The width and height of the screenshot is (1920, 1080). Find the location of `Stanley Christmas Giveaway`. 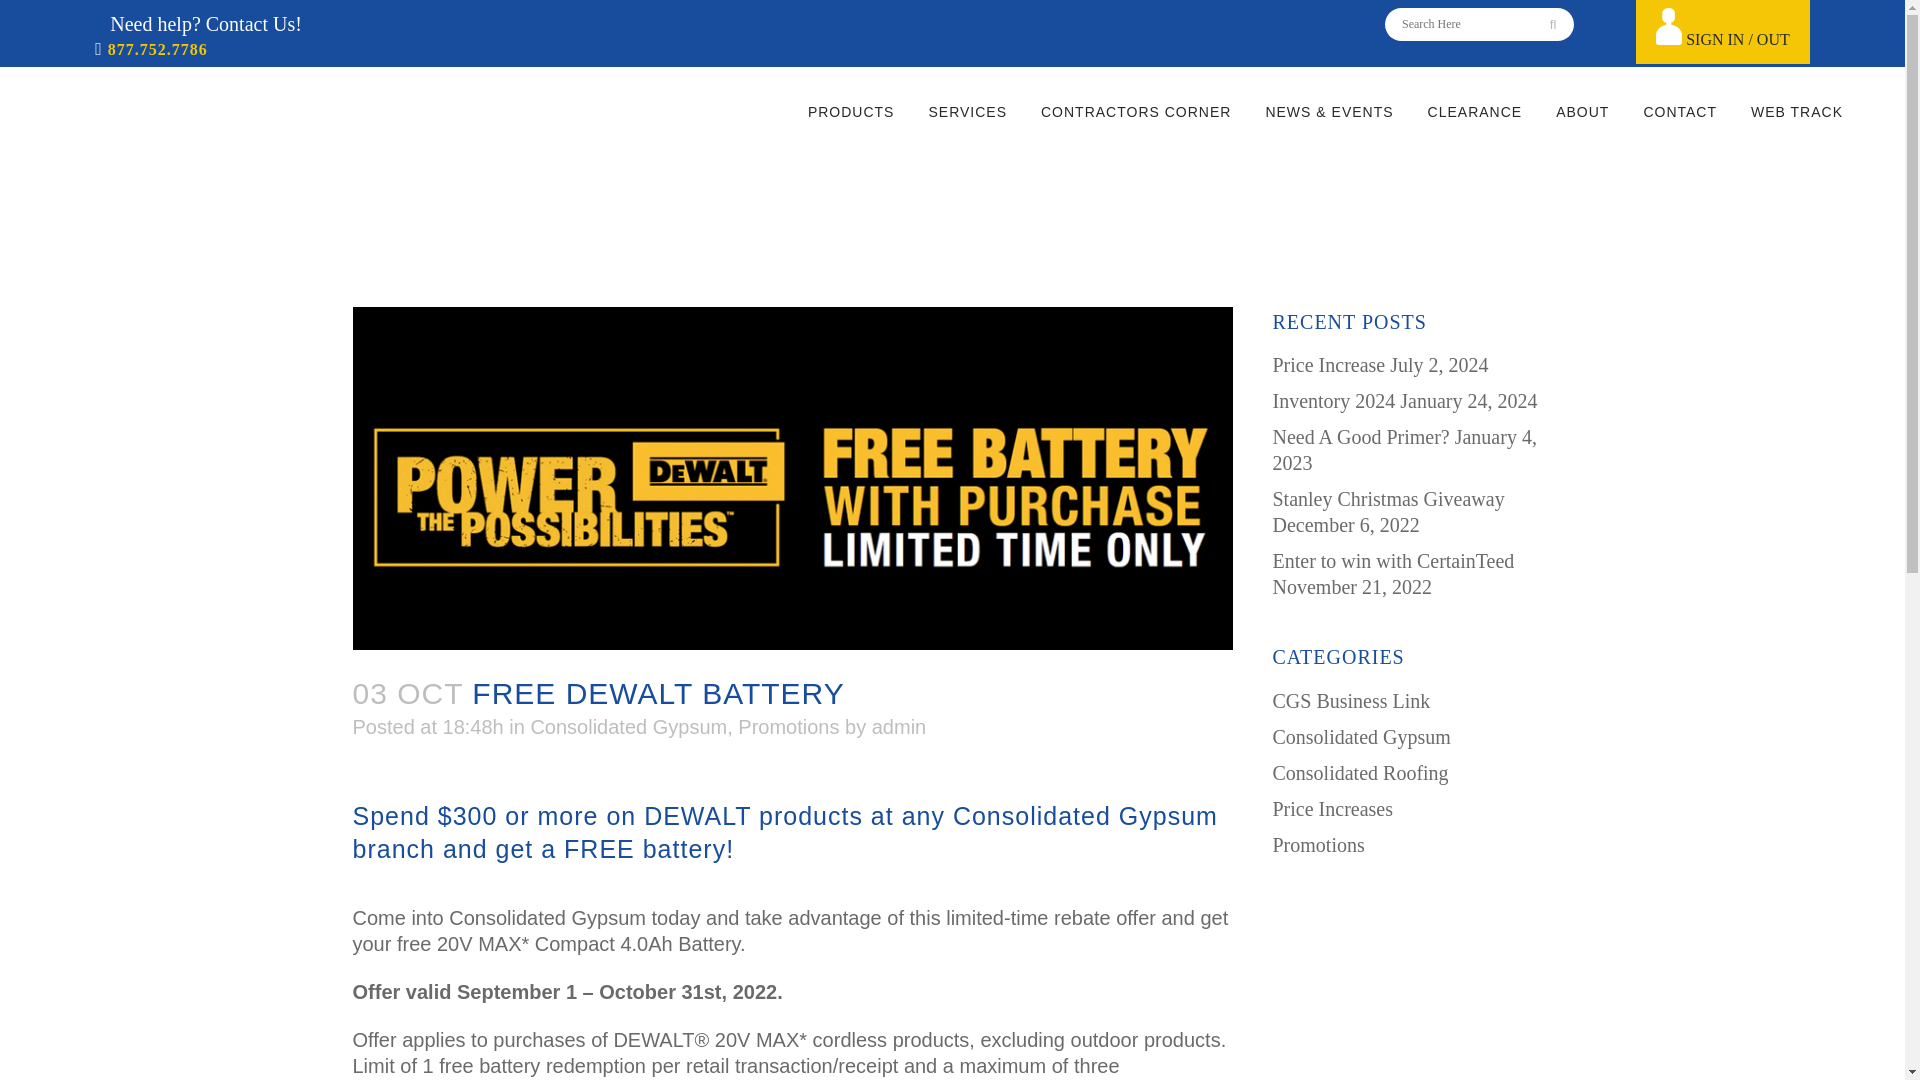

Stanley Christmas Giveaway is located at coordinates (1387, 498).